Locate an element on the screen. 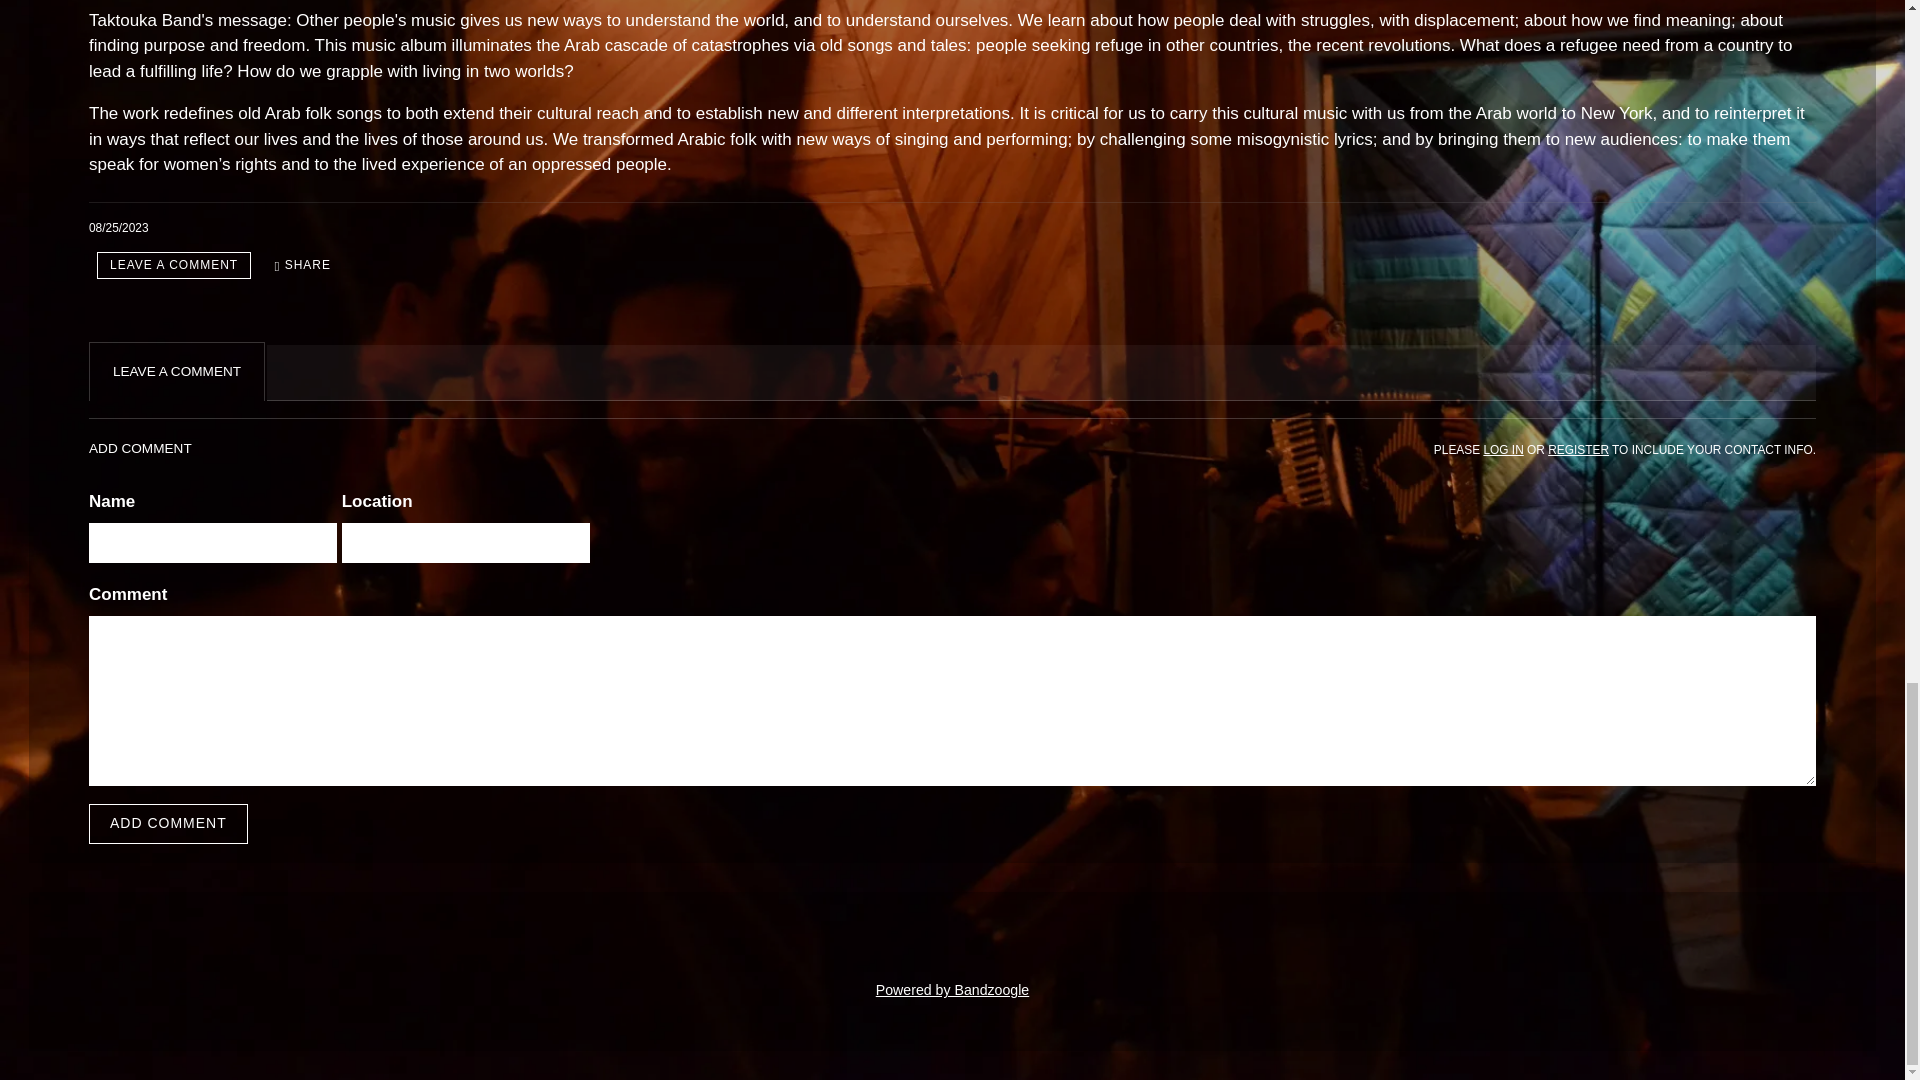 This screenshot has width=1920, height=1080. SHARE is located at coordinates (302, 264).